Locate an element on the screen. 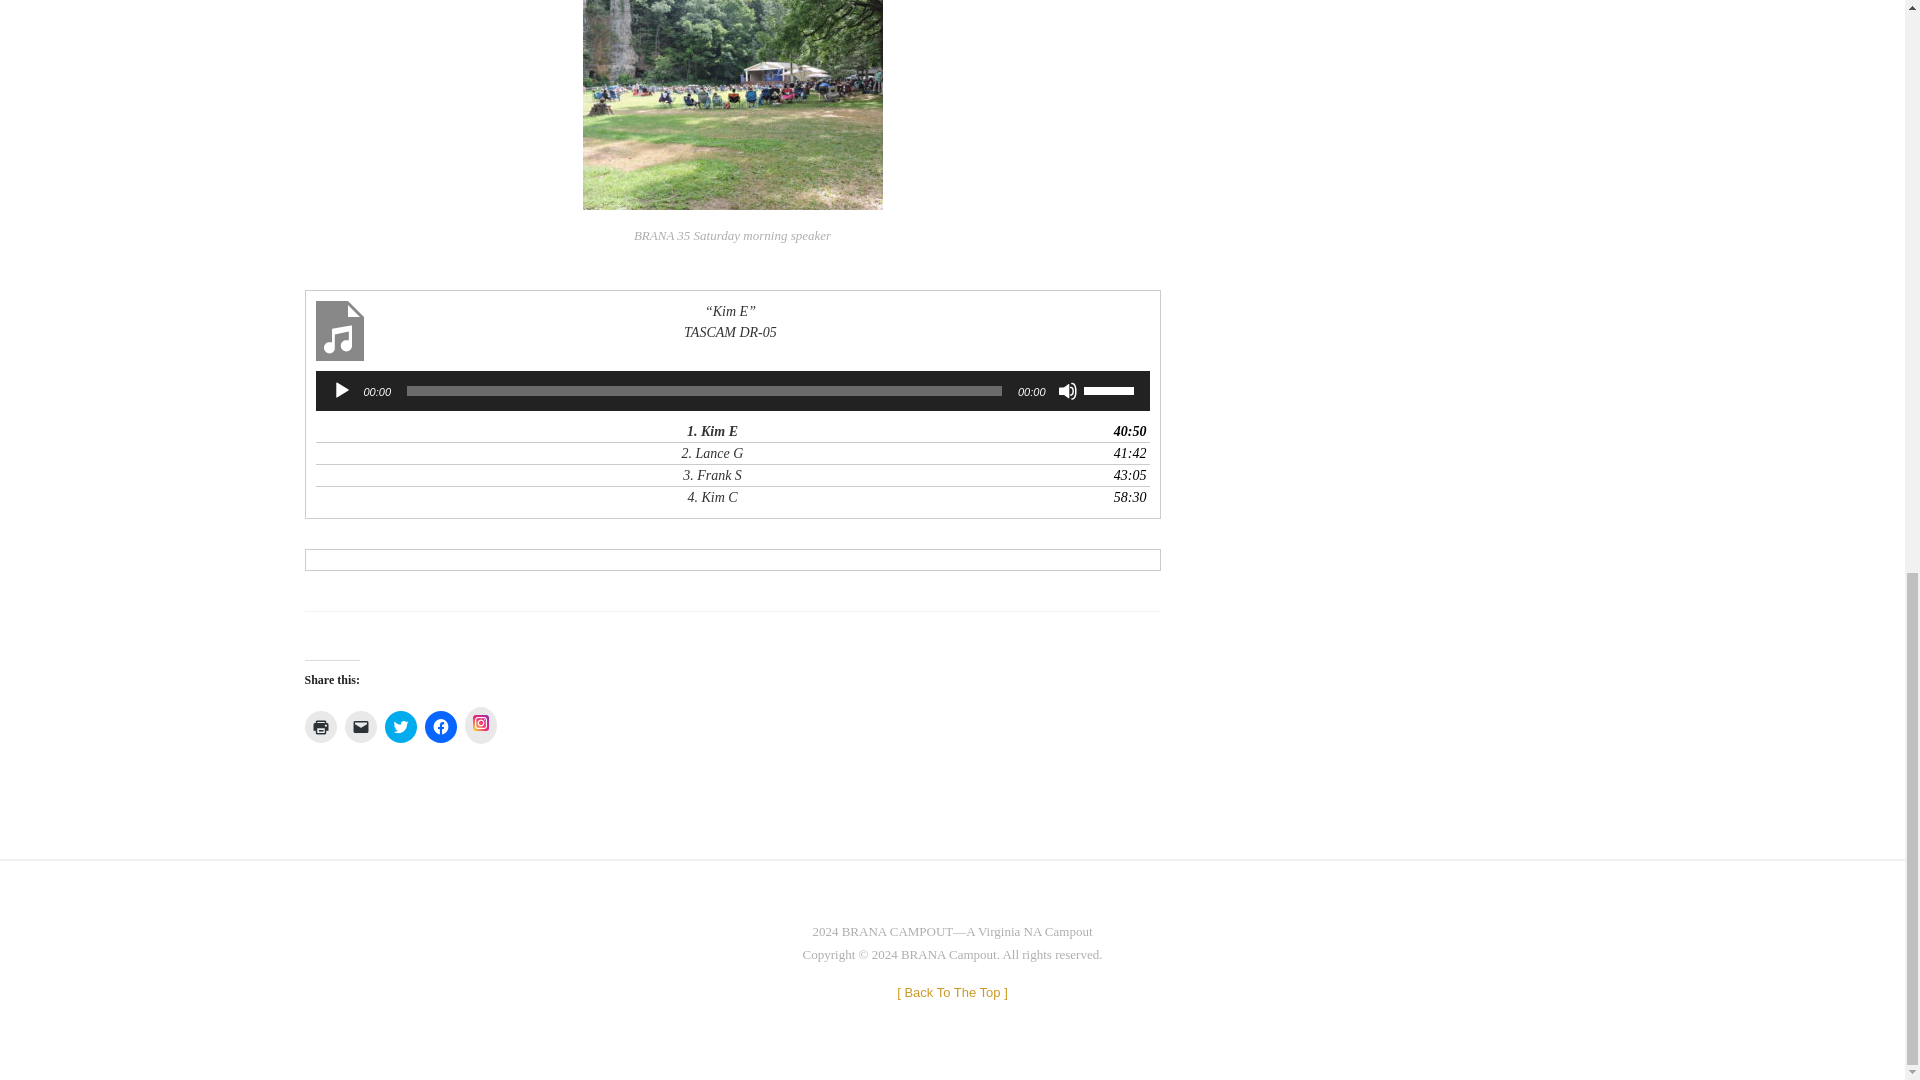 Image resolution: width=1920 pixels, height=1080 pixels. Click to print is located at coordinates (320, 726).